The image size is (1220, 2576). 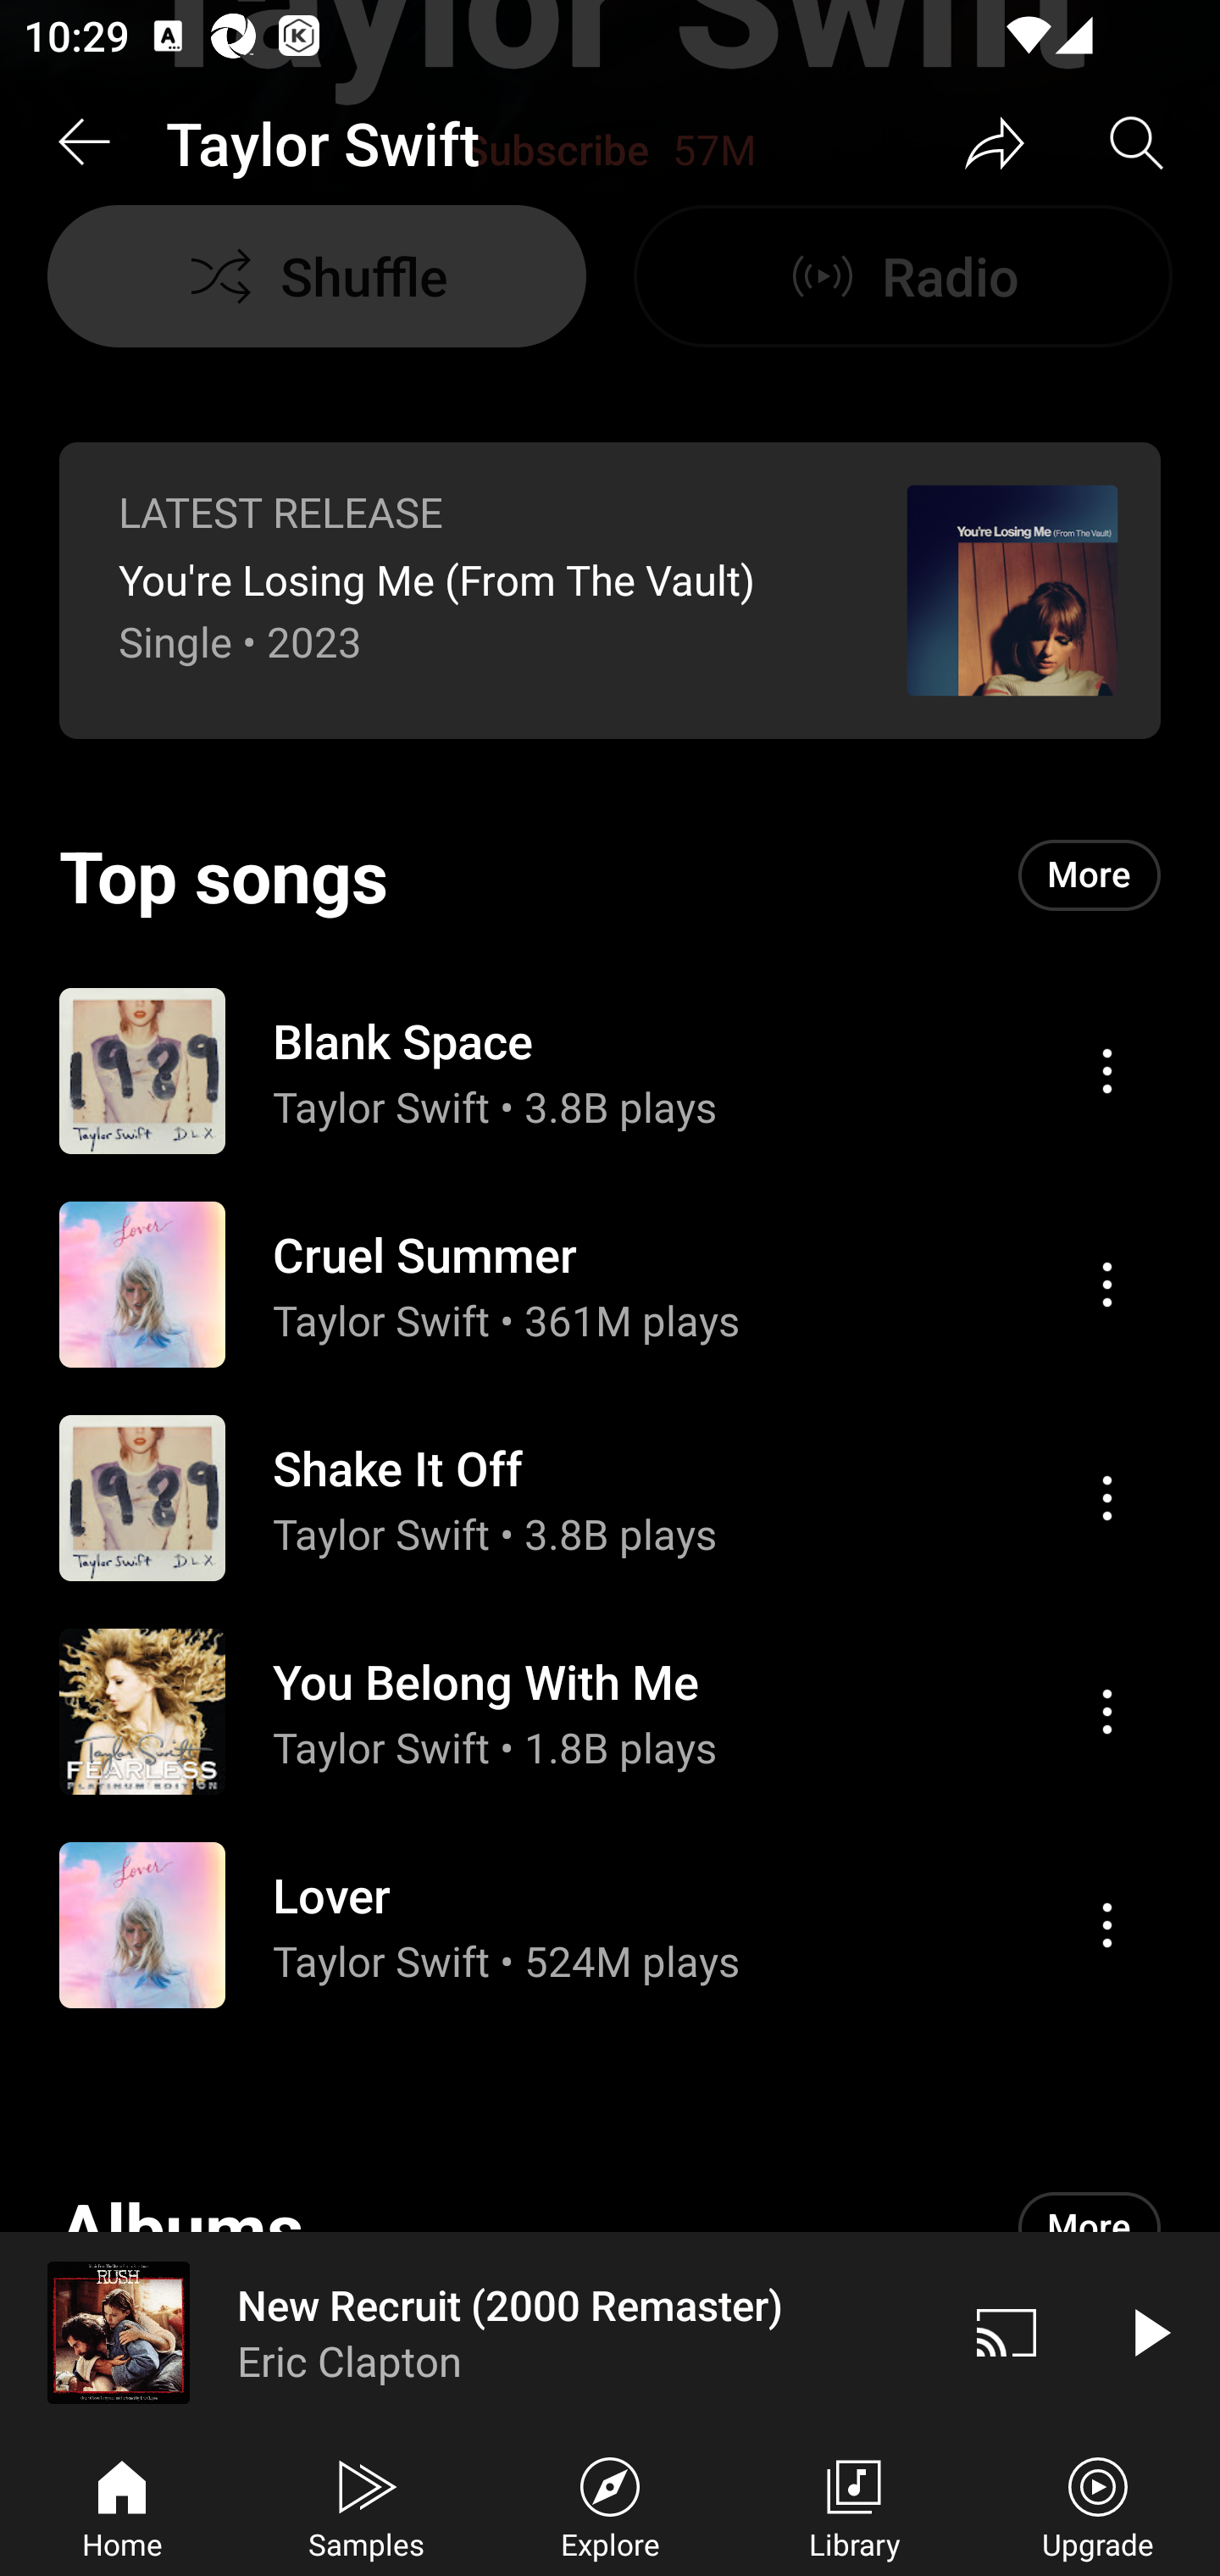 I want to click on Play video, so click(x=1149, y=2332).